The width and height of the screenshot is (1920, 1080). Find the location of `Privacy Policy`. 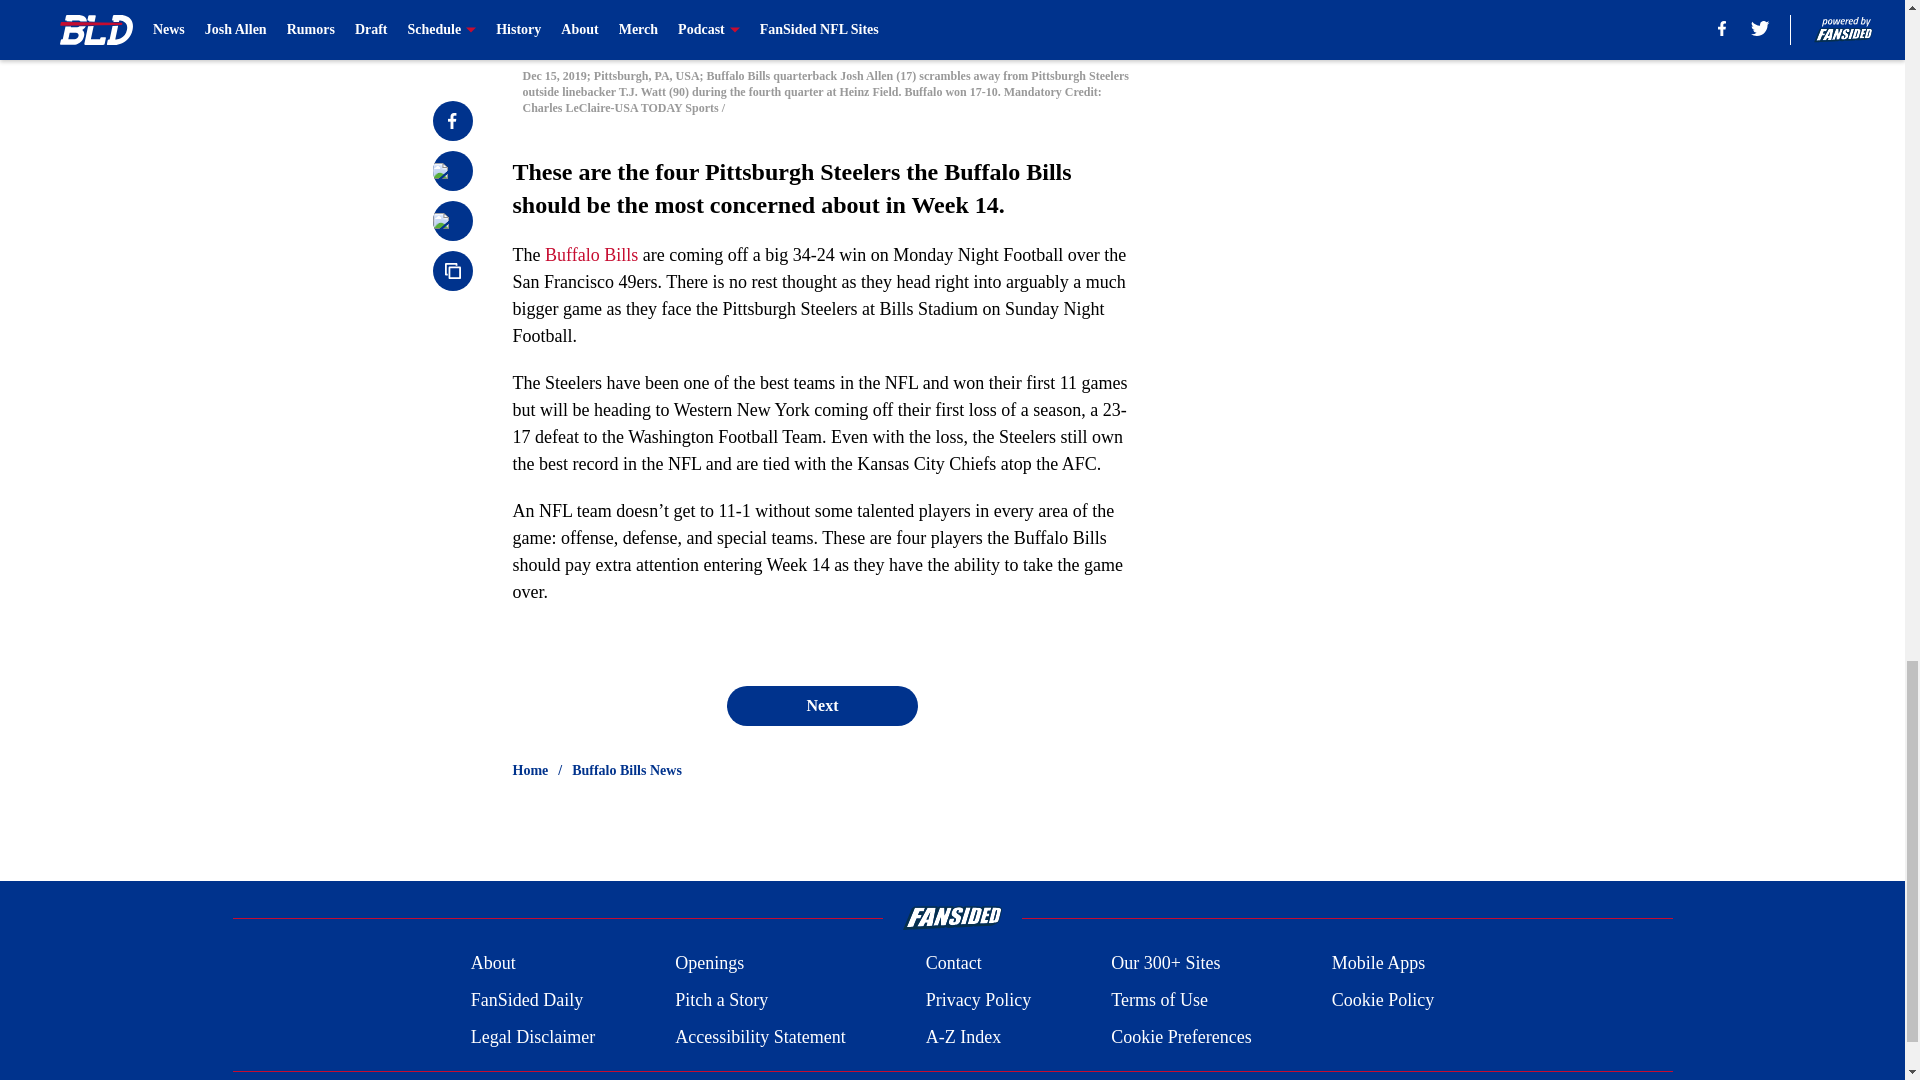

Privacy Policy is located at coordinates (978, 1000).